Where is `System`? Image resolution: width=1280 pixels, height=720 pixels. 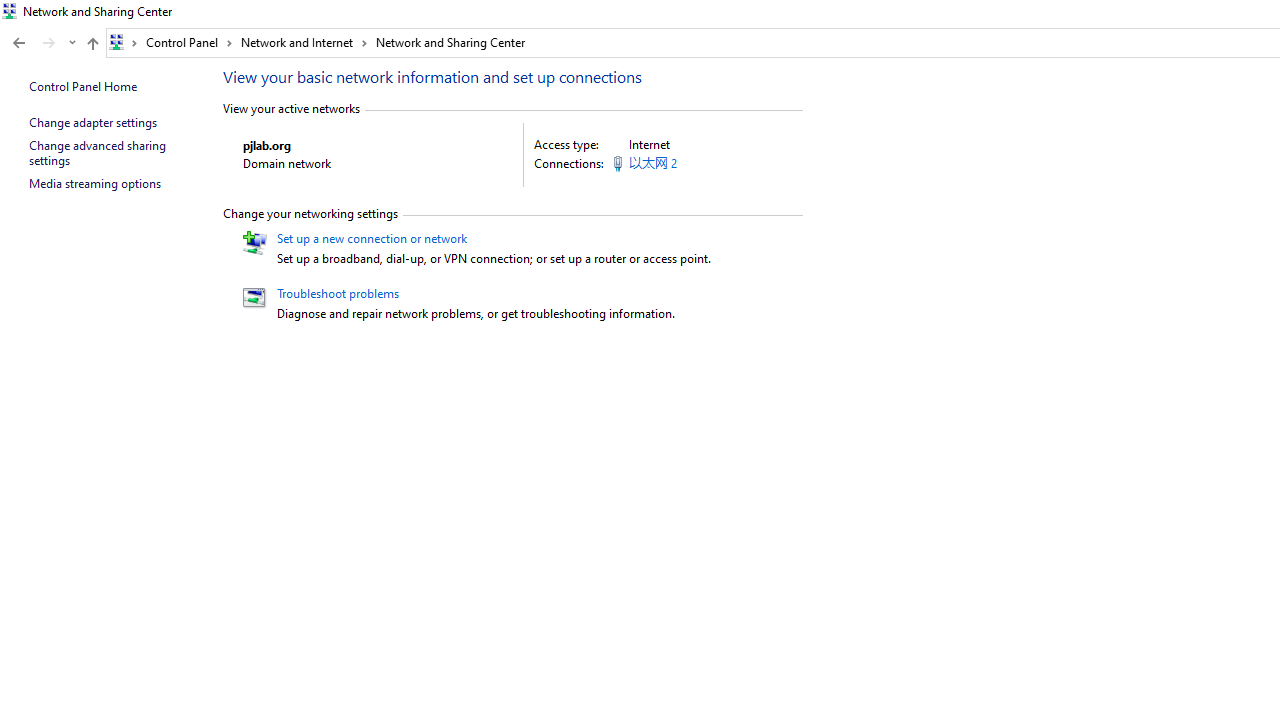
System is located at coordinates (10, 11).